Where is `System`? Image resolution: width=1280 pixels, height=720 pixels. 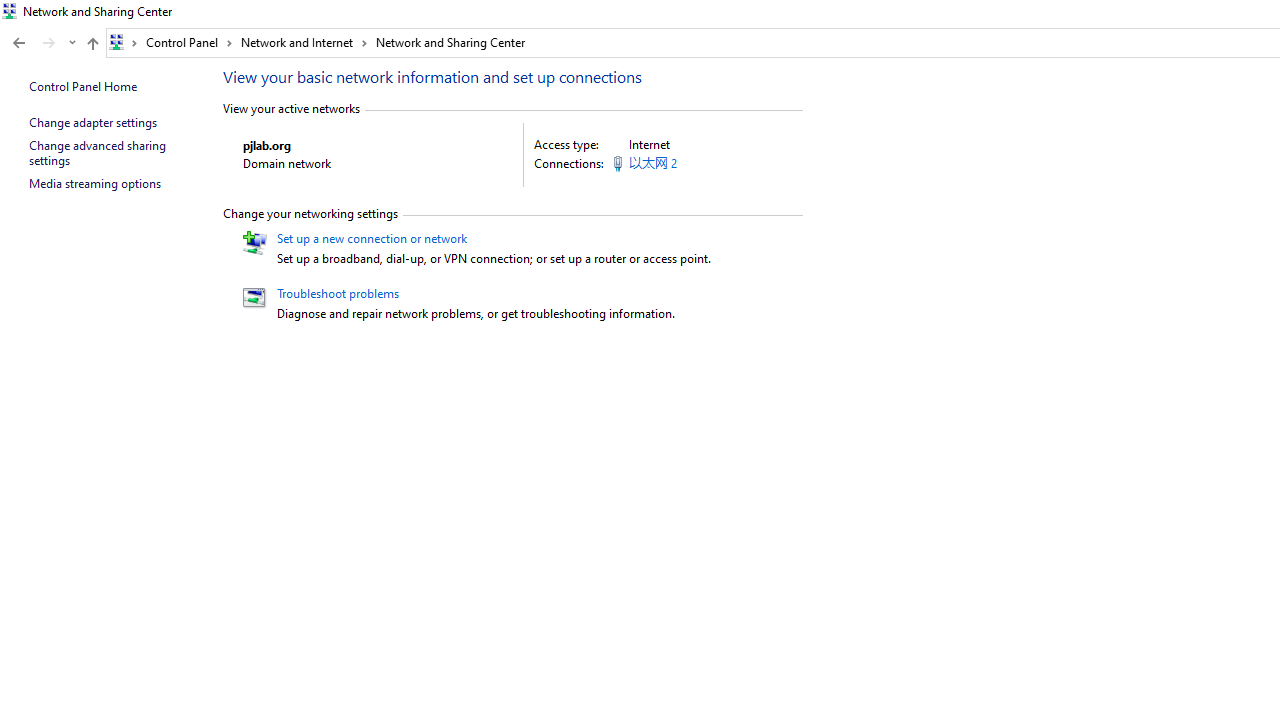
System is located at coordinates (10, 11).